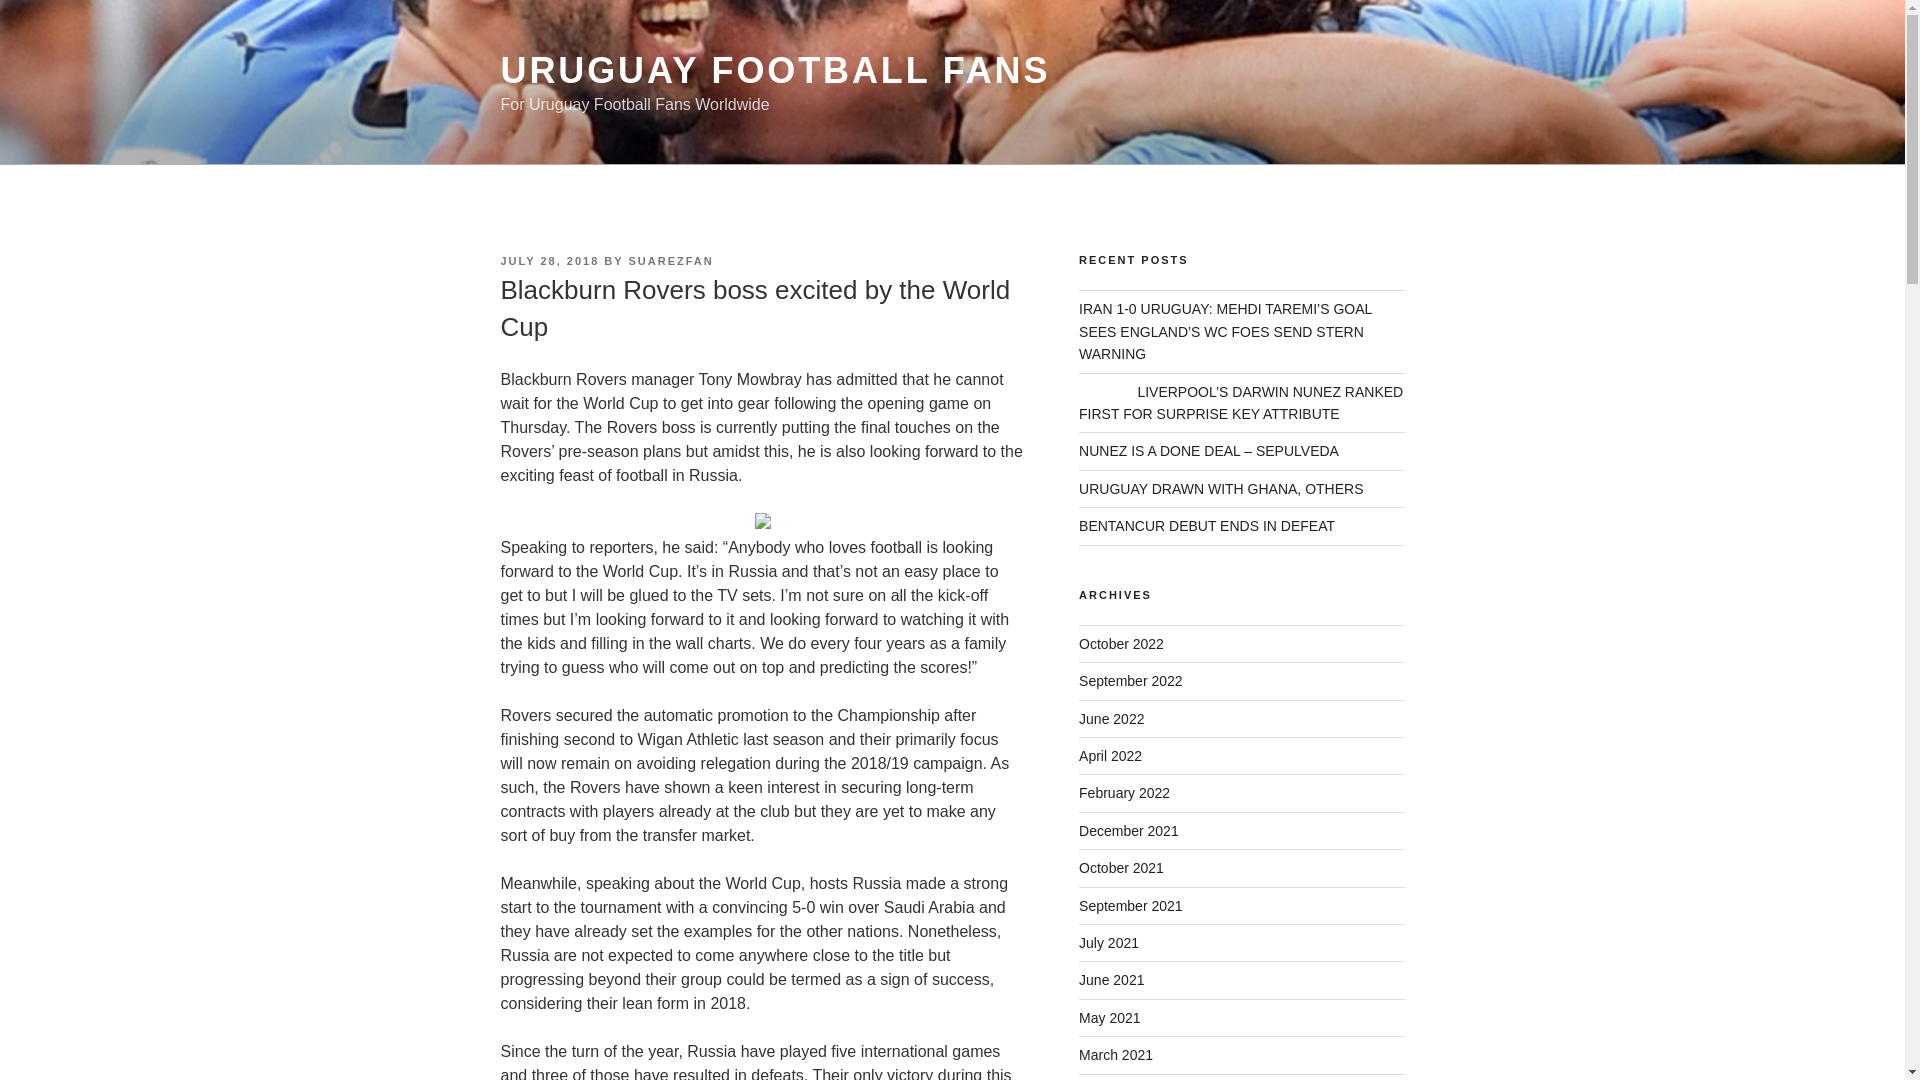  What do you see at coordinates (1112, 718) in the screenshot?
I see `June 2022` at bounding box center [1112, 718].